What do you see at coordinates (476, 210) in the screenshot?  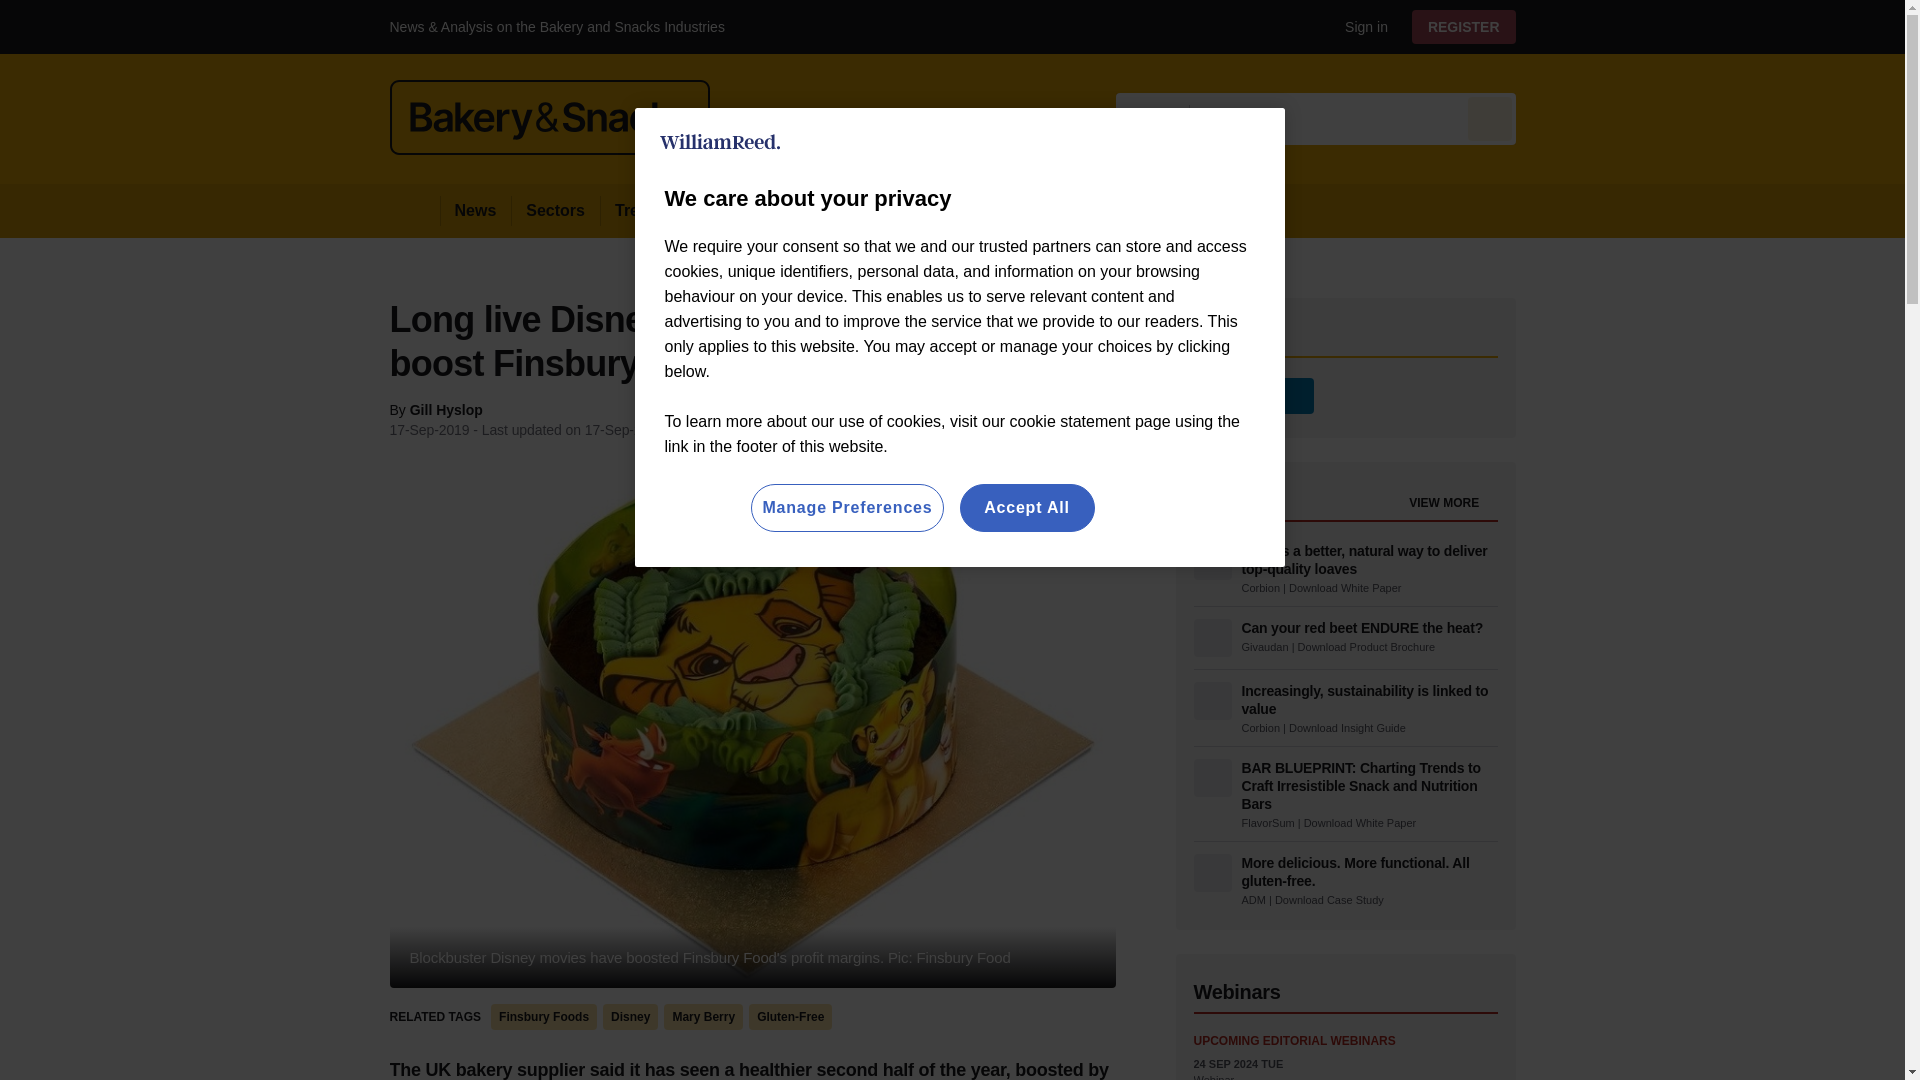 I see `News` at bounding box center [476, 210].